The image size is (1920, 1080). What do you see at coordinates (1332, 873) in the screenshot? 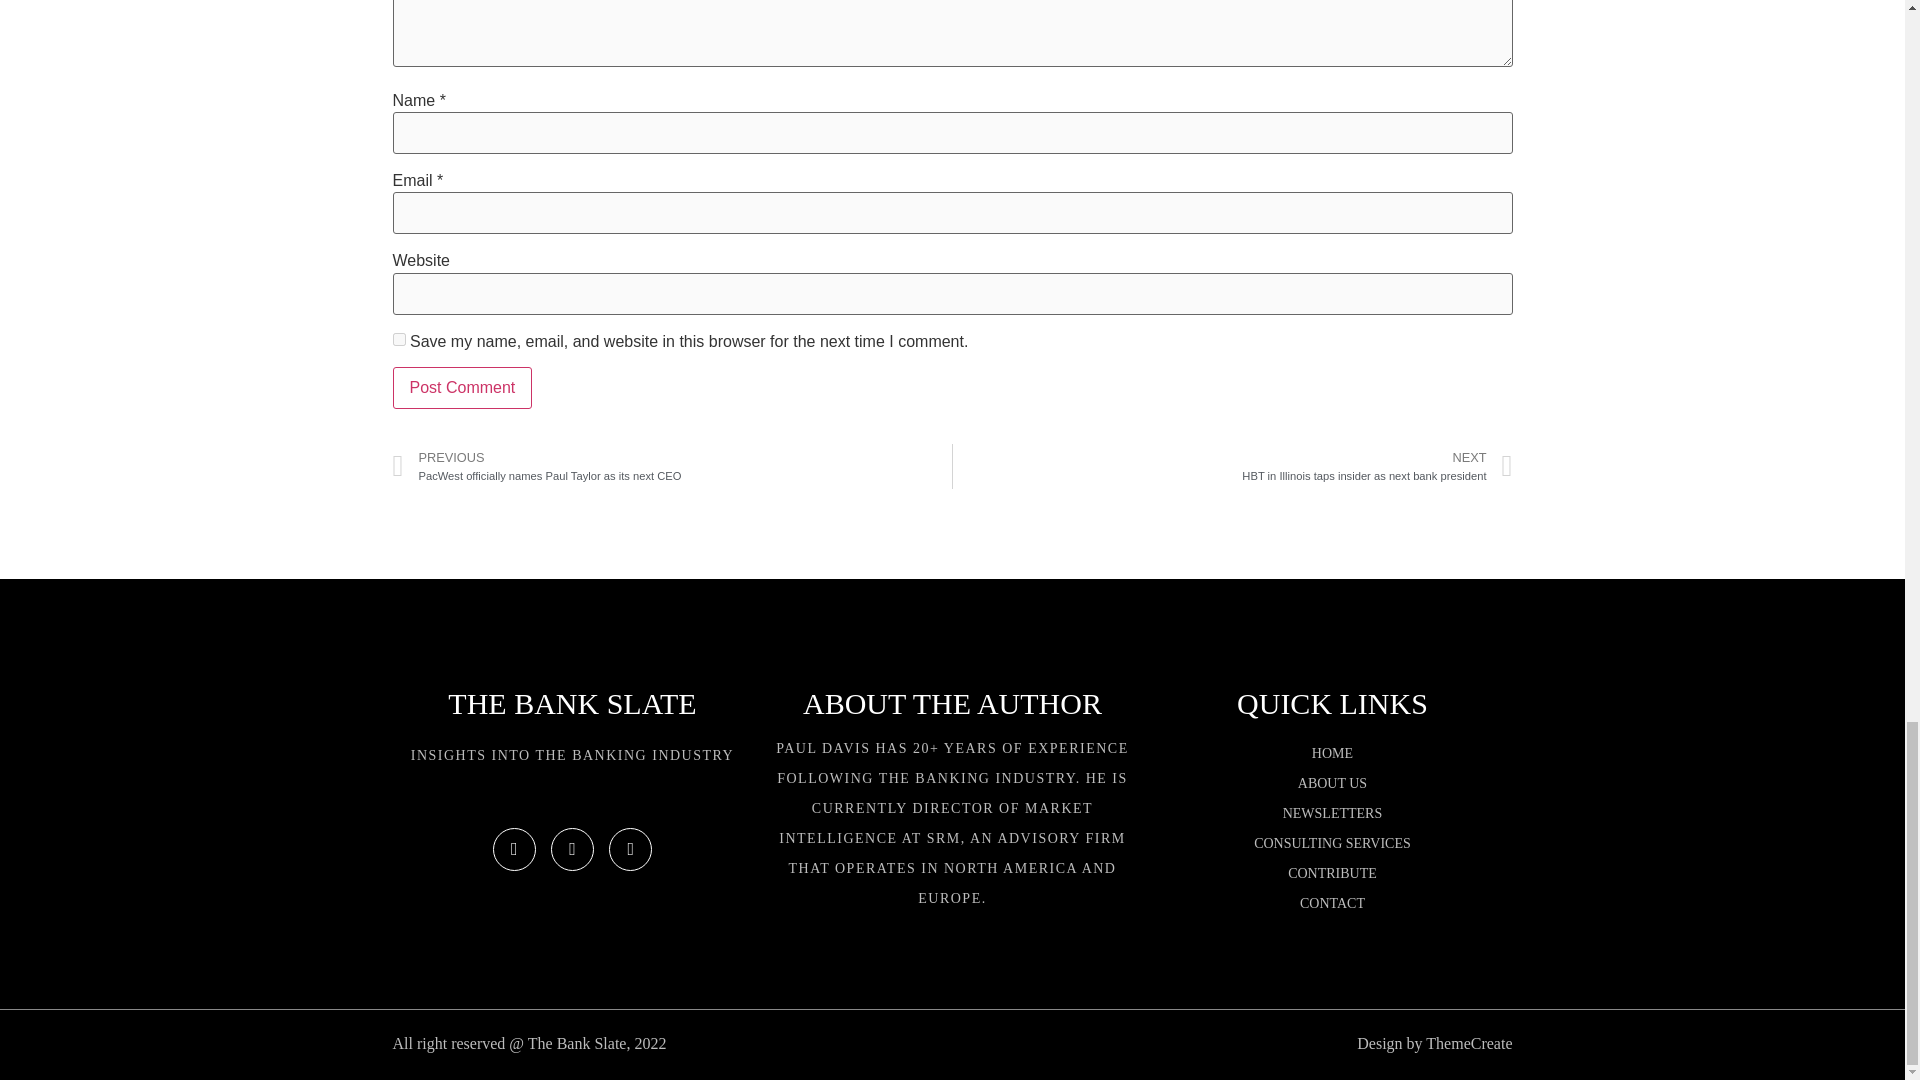
I see `CONTACT` at bounding box center [1332, 873].